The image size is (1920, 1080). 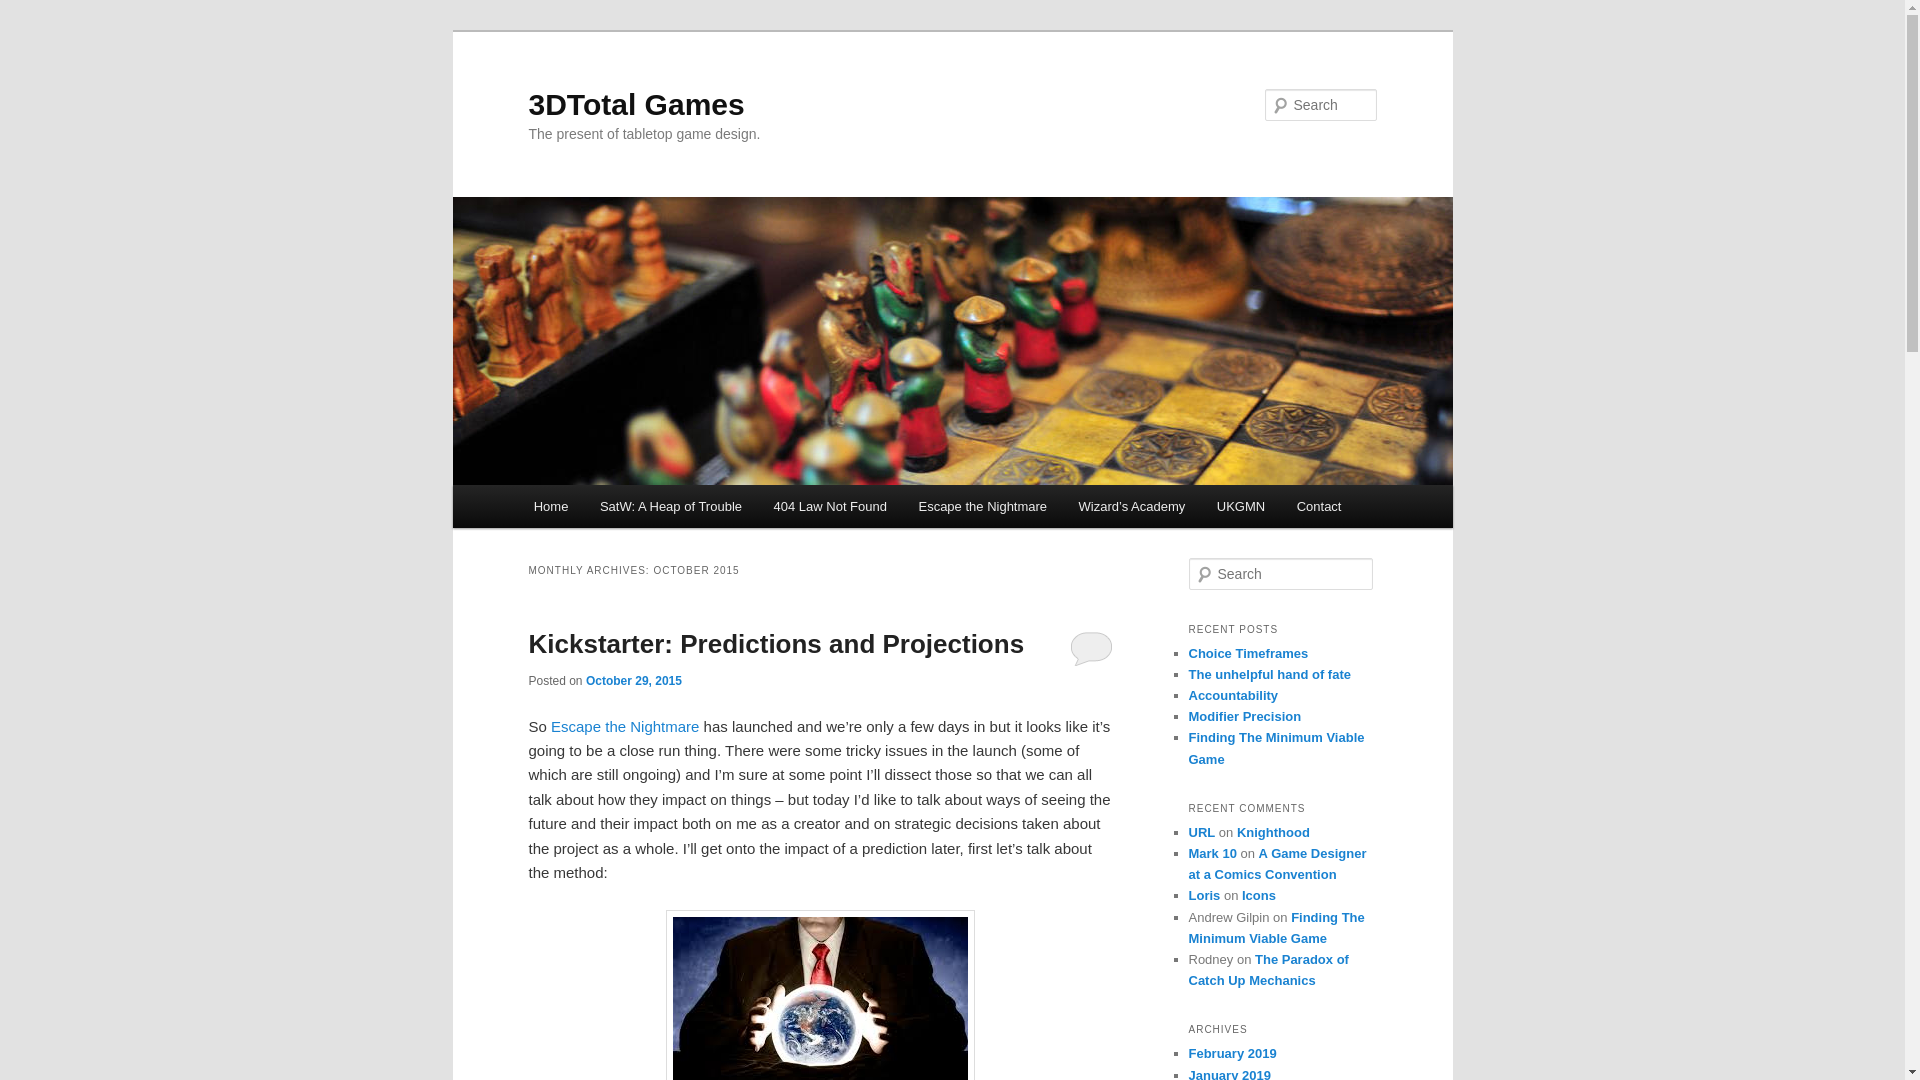 I want to click on Knighthood, so click(x=1274, y=832).